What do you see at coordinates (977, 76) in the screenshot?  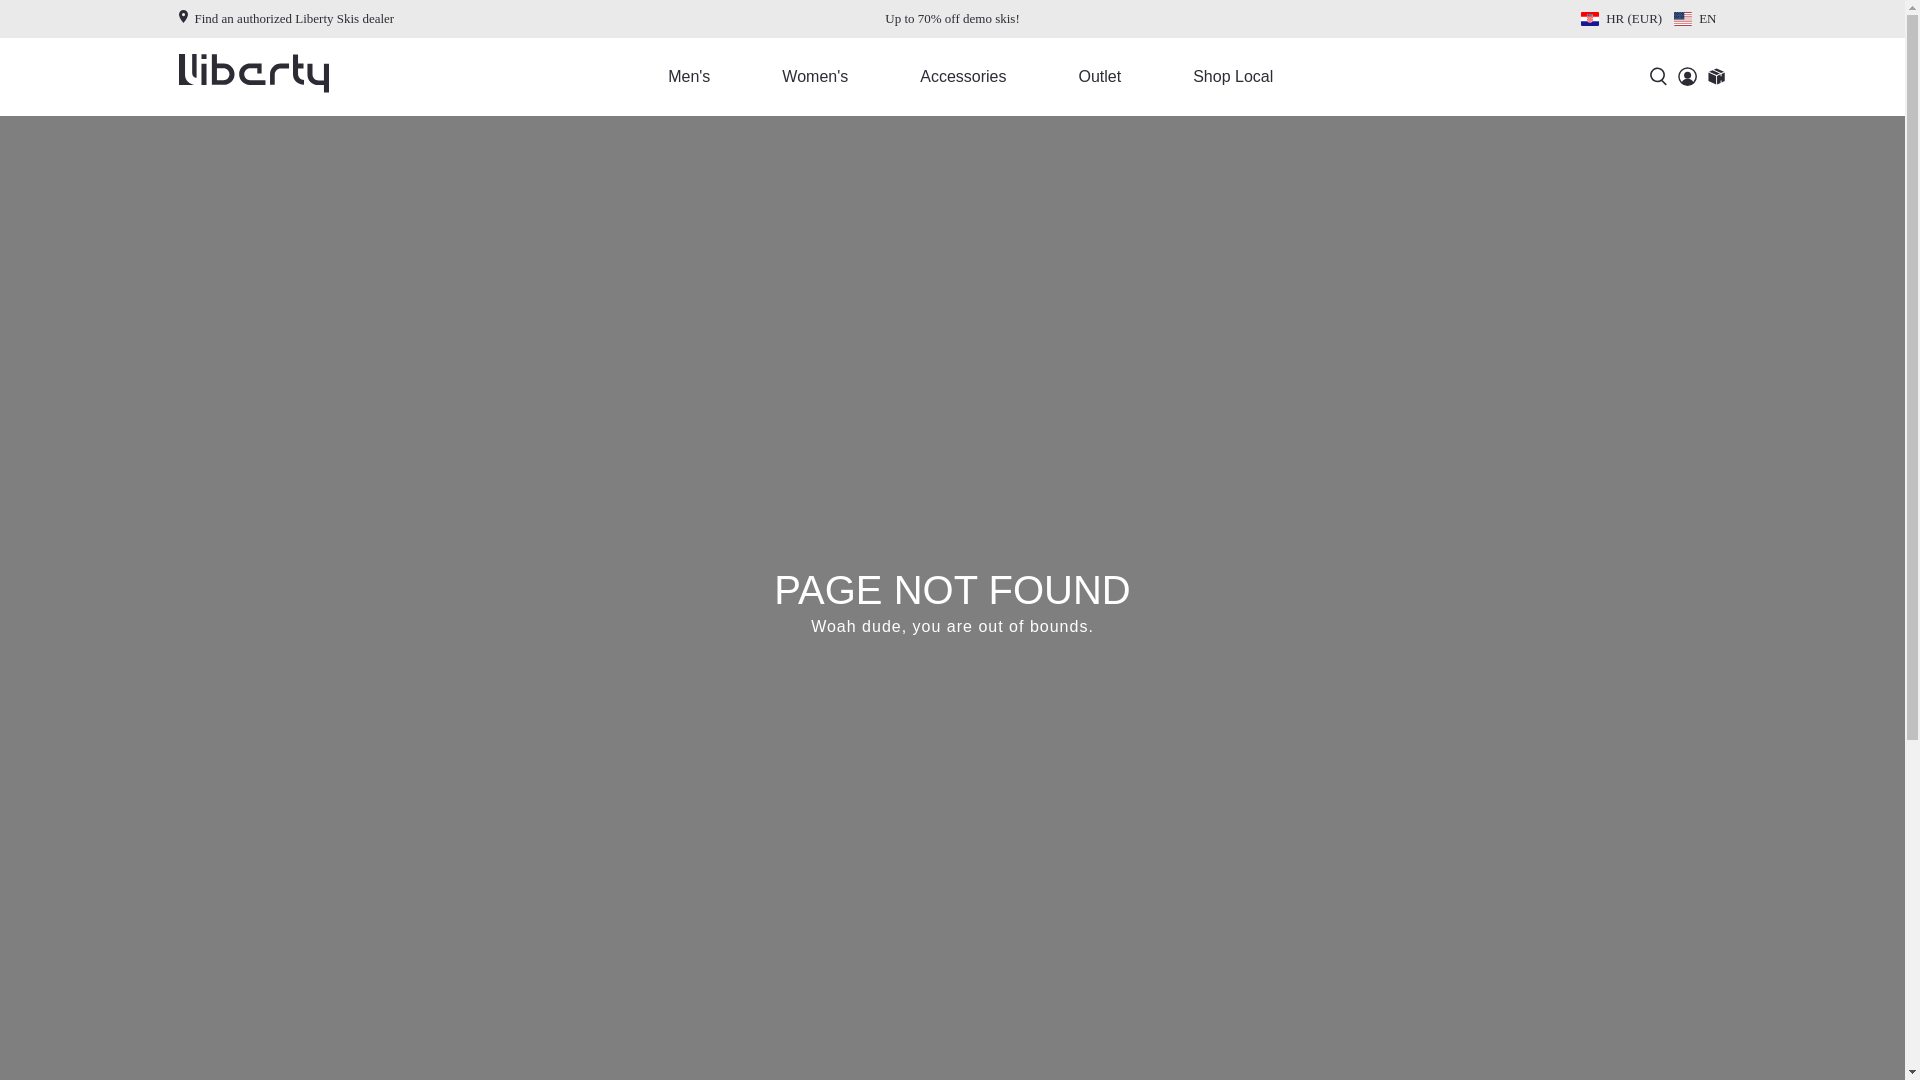 I see `Accessories` at bounding box center [977, 76].